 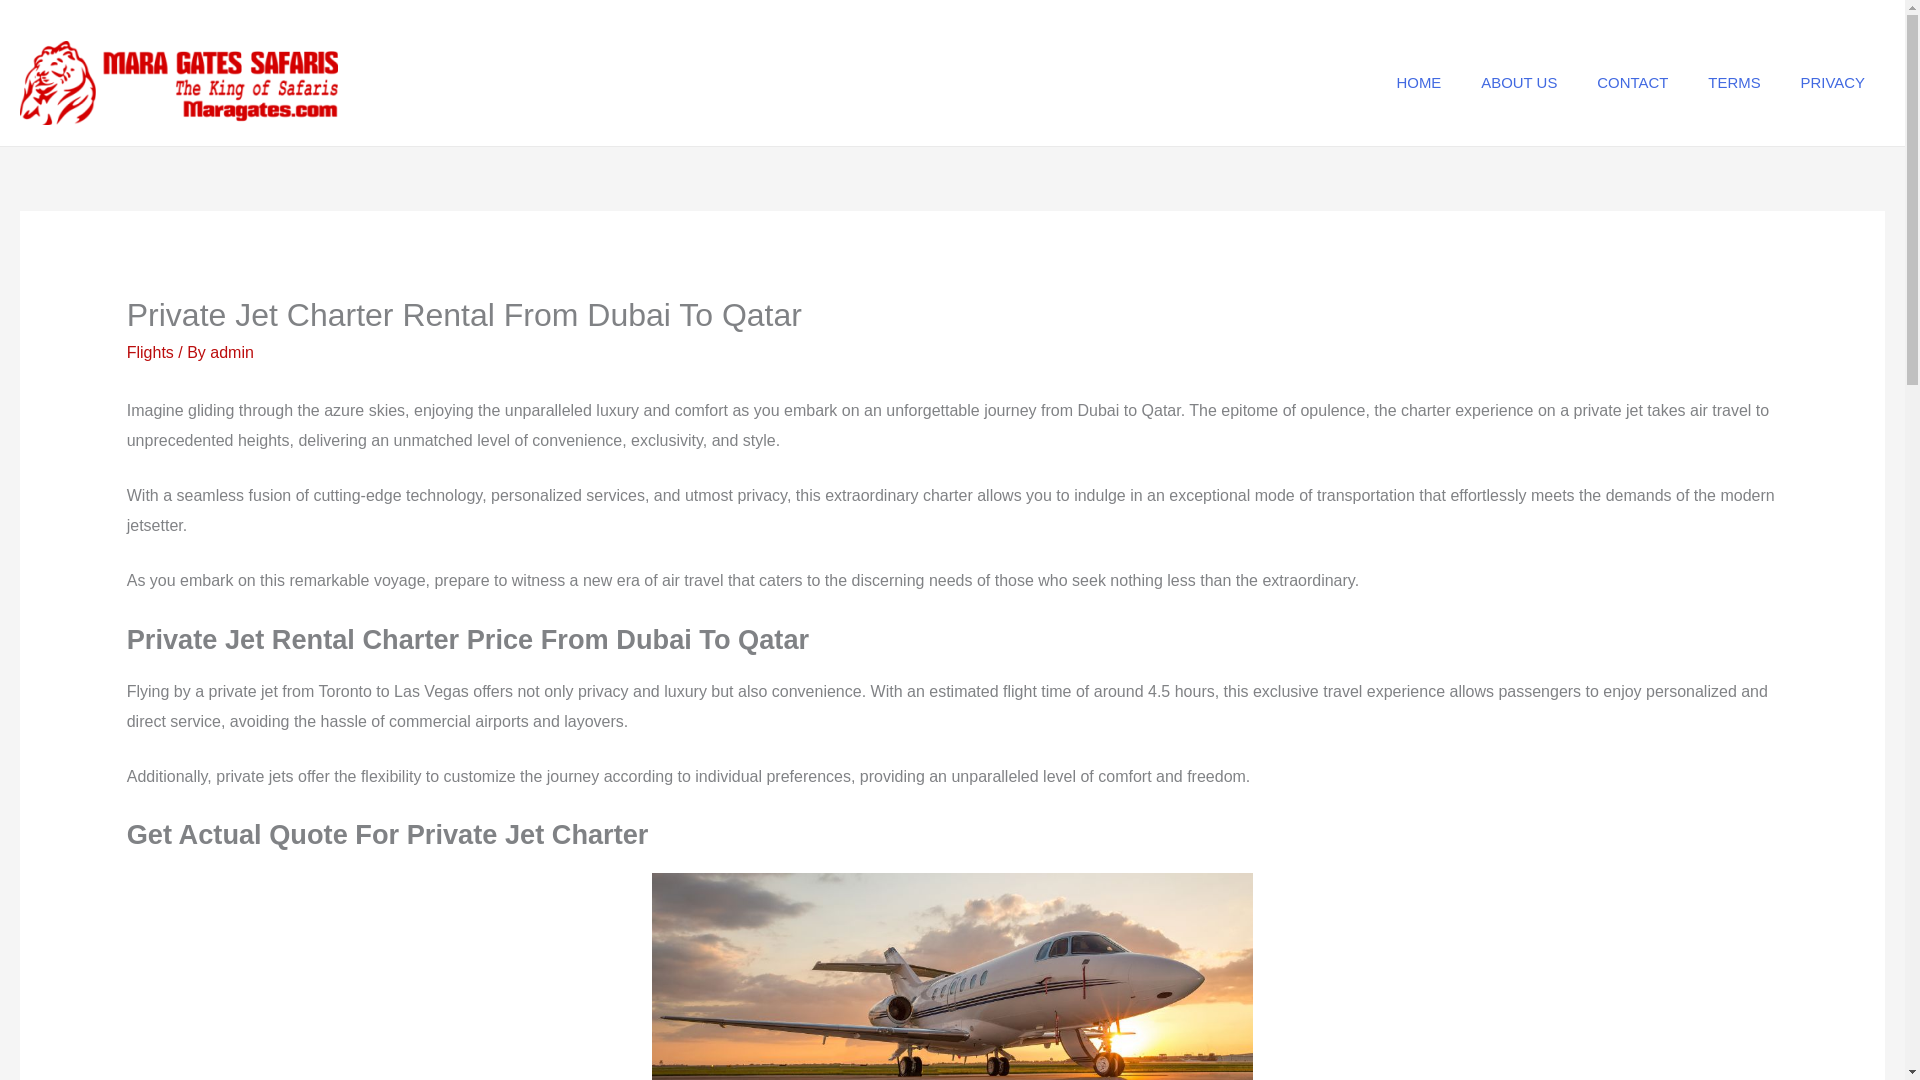 What do you see at coordinates (1833, 82) in the screenshot?
I see `Contact` at bounding box center [1833, 82].